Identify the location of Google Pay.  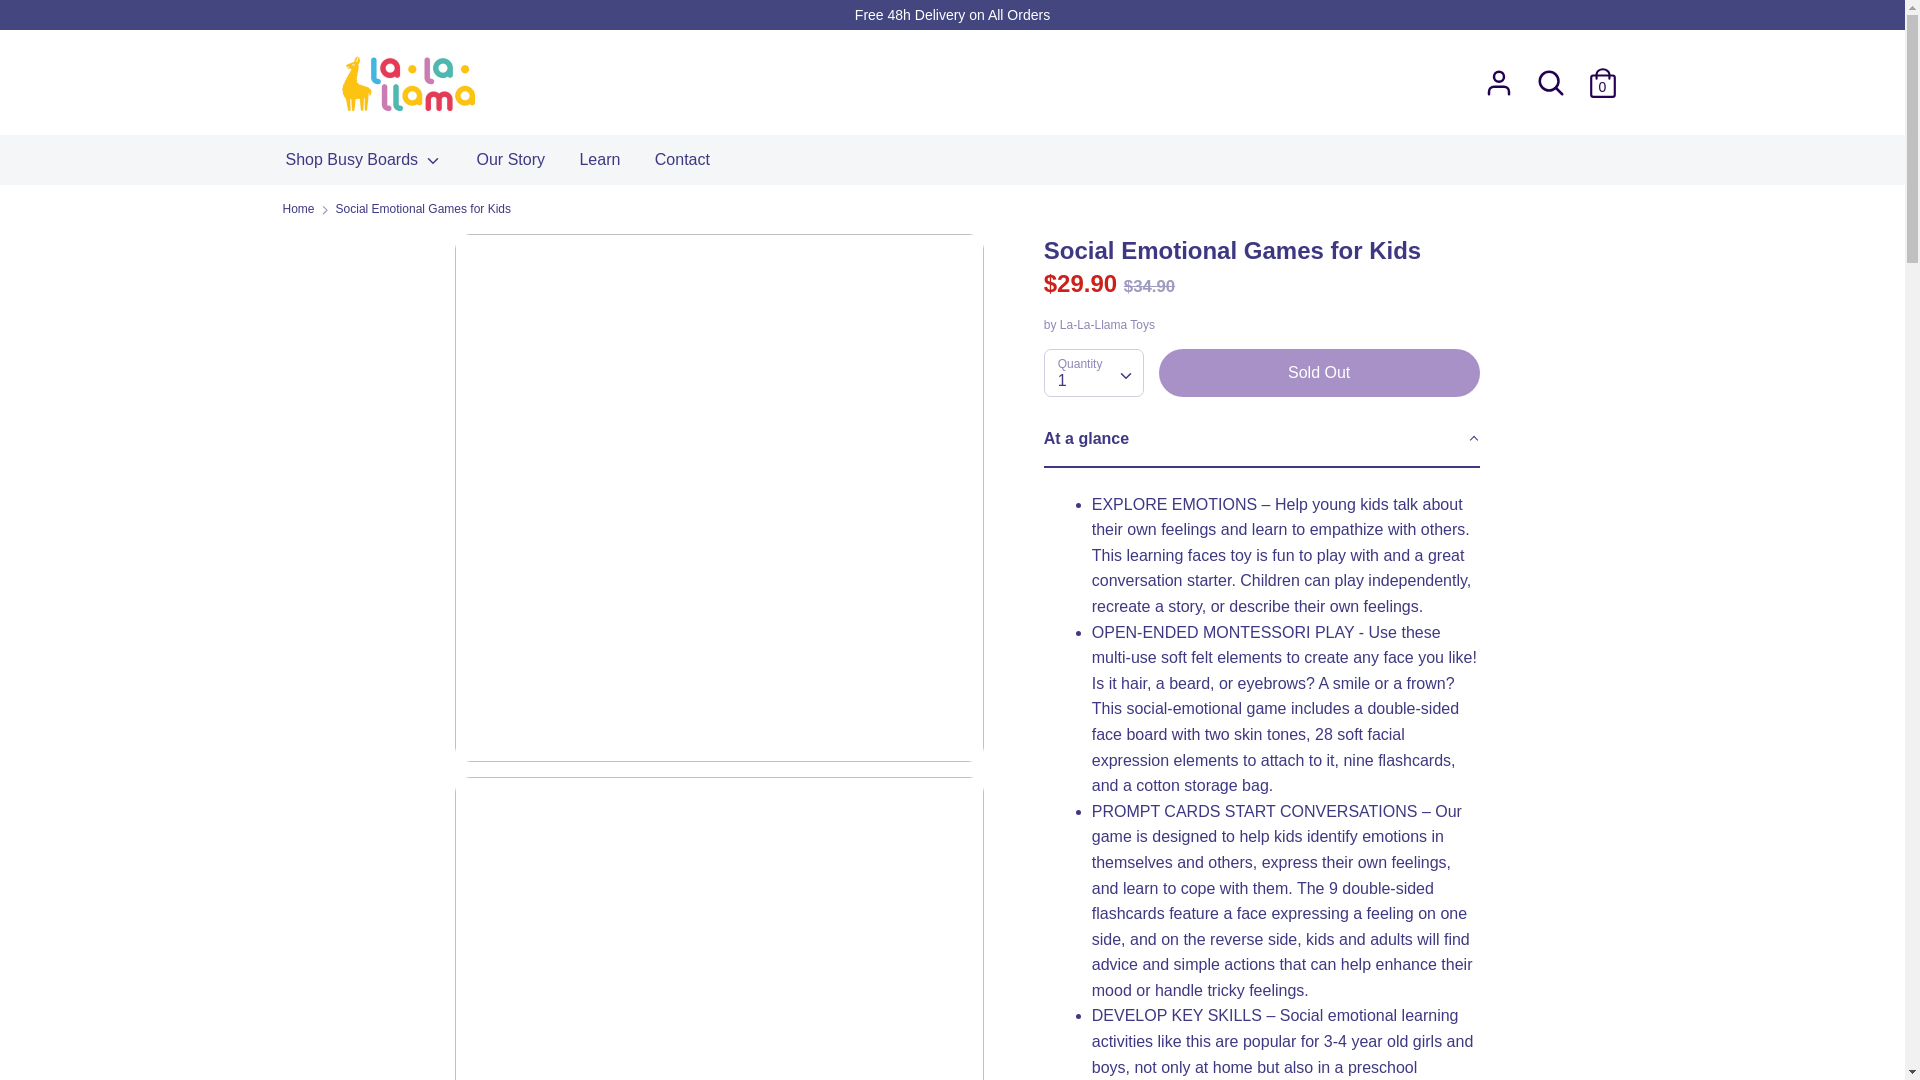
(1378, 1015).